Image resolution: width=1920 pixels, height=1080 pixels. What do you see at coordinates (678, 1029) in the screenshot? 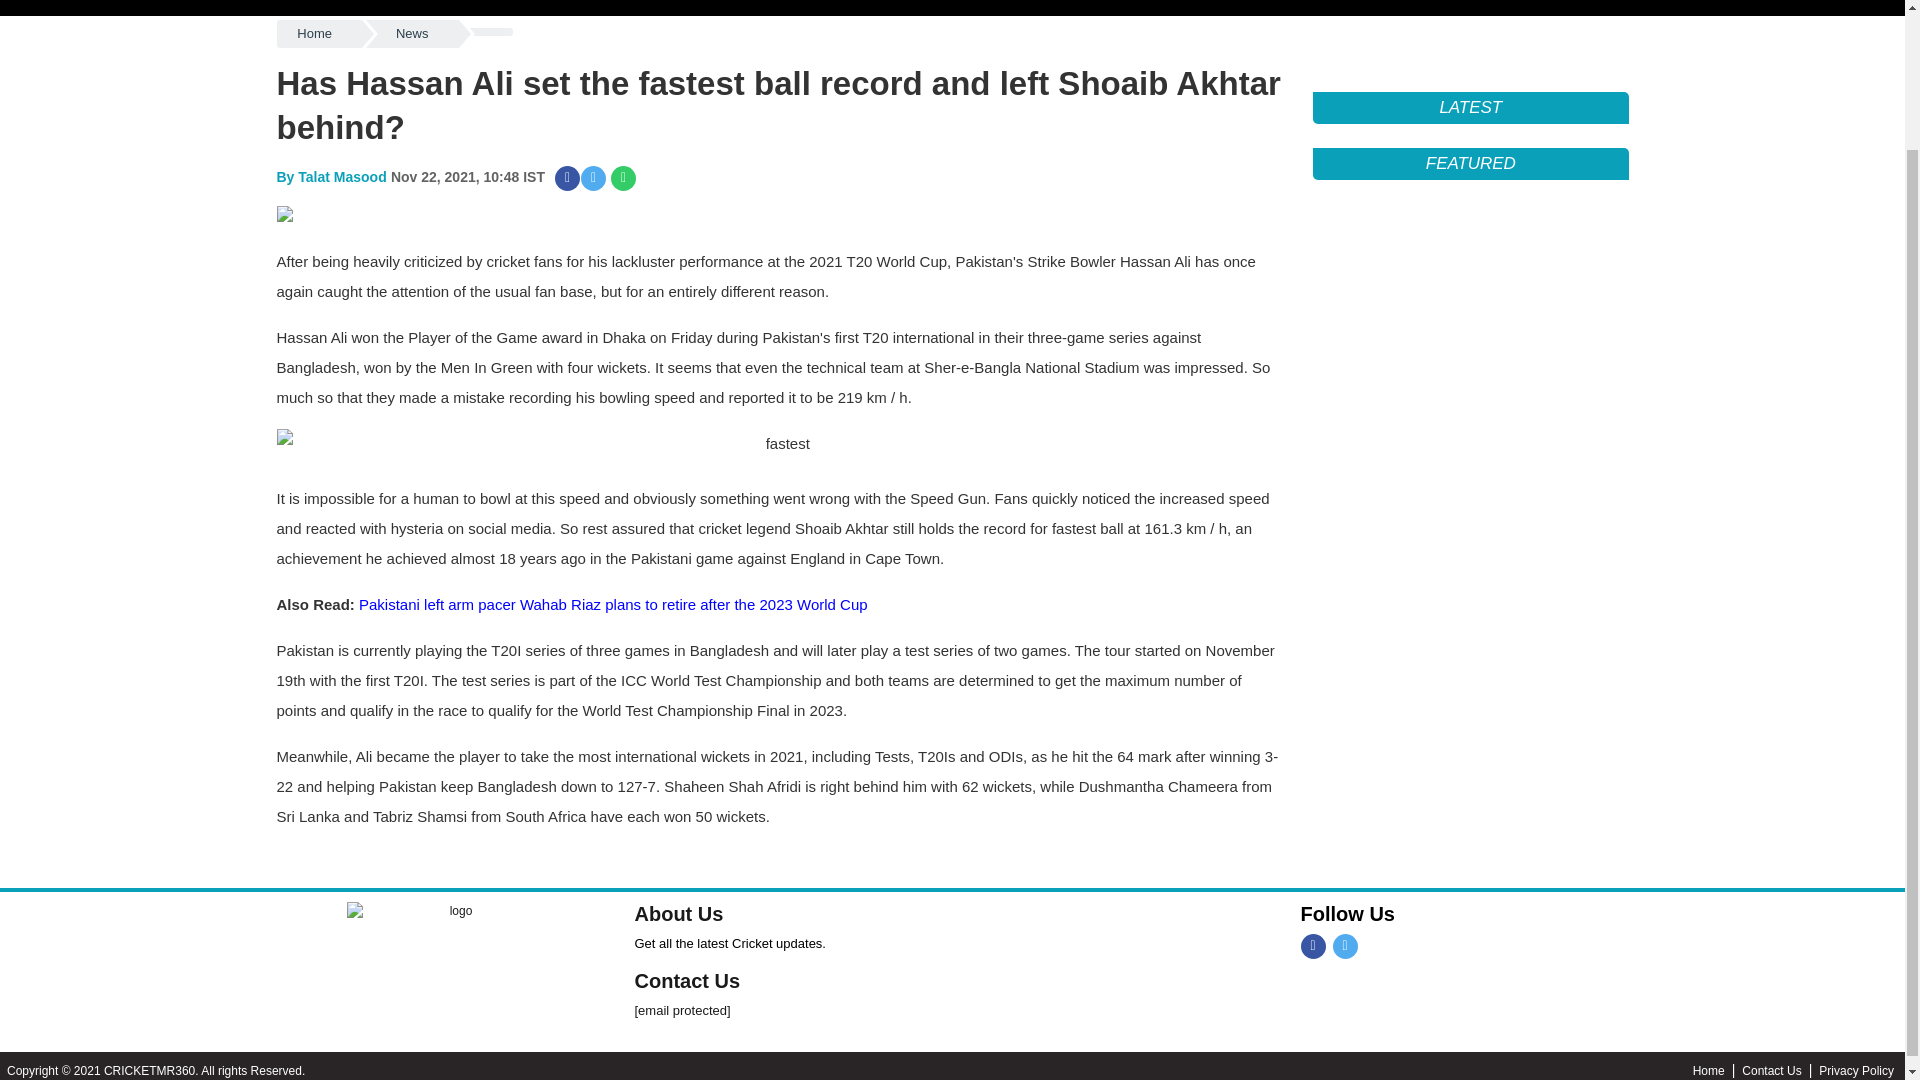
I see `About Us` at bounding box center [678, 1029].